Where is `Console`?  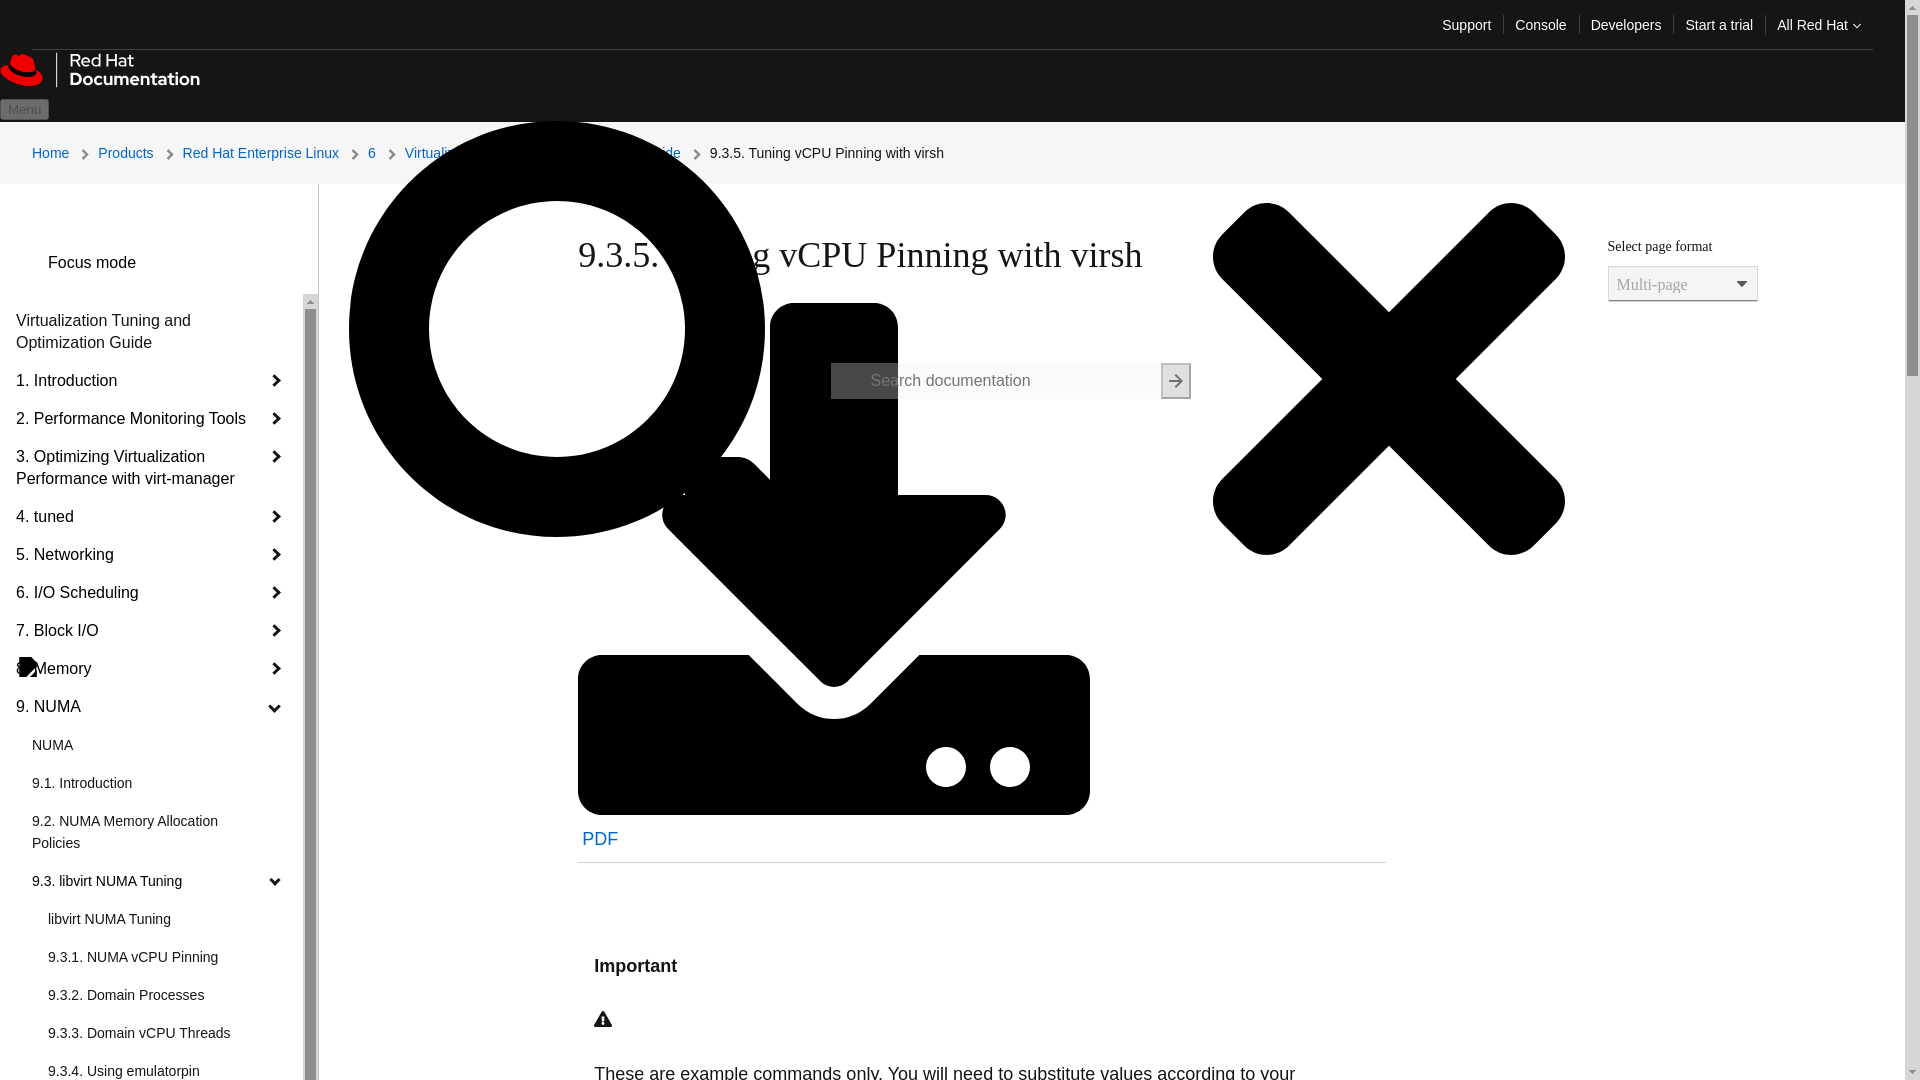
Console is located at coordinates (1540, 24).